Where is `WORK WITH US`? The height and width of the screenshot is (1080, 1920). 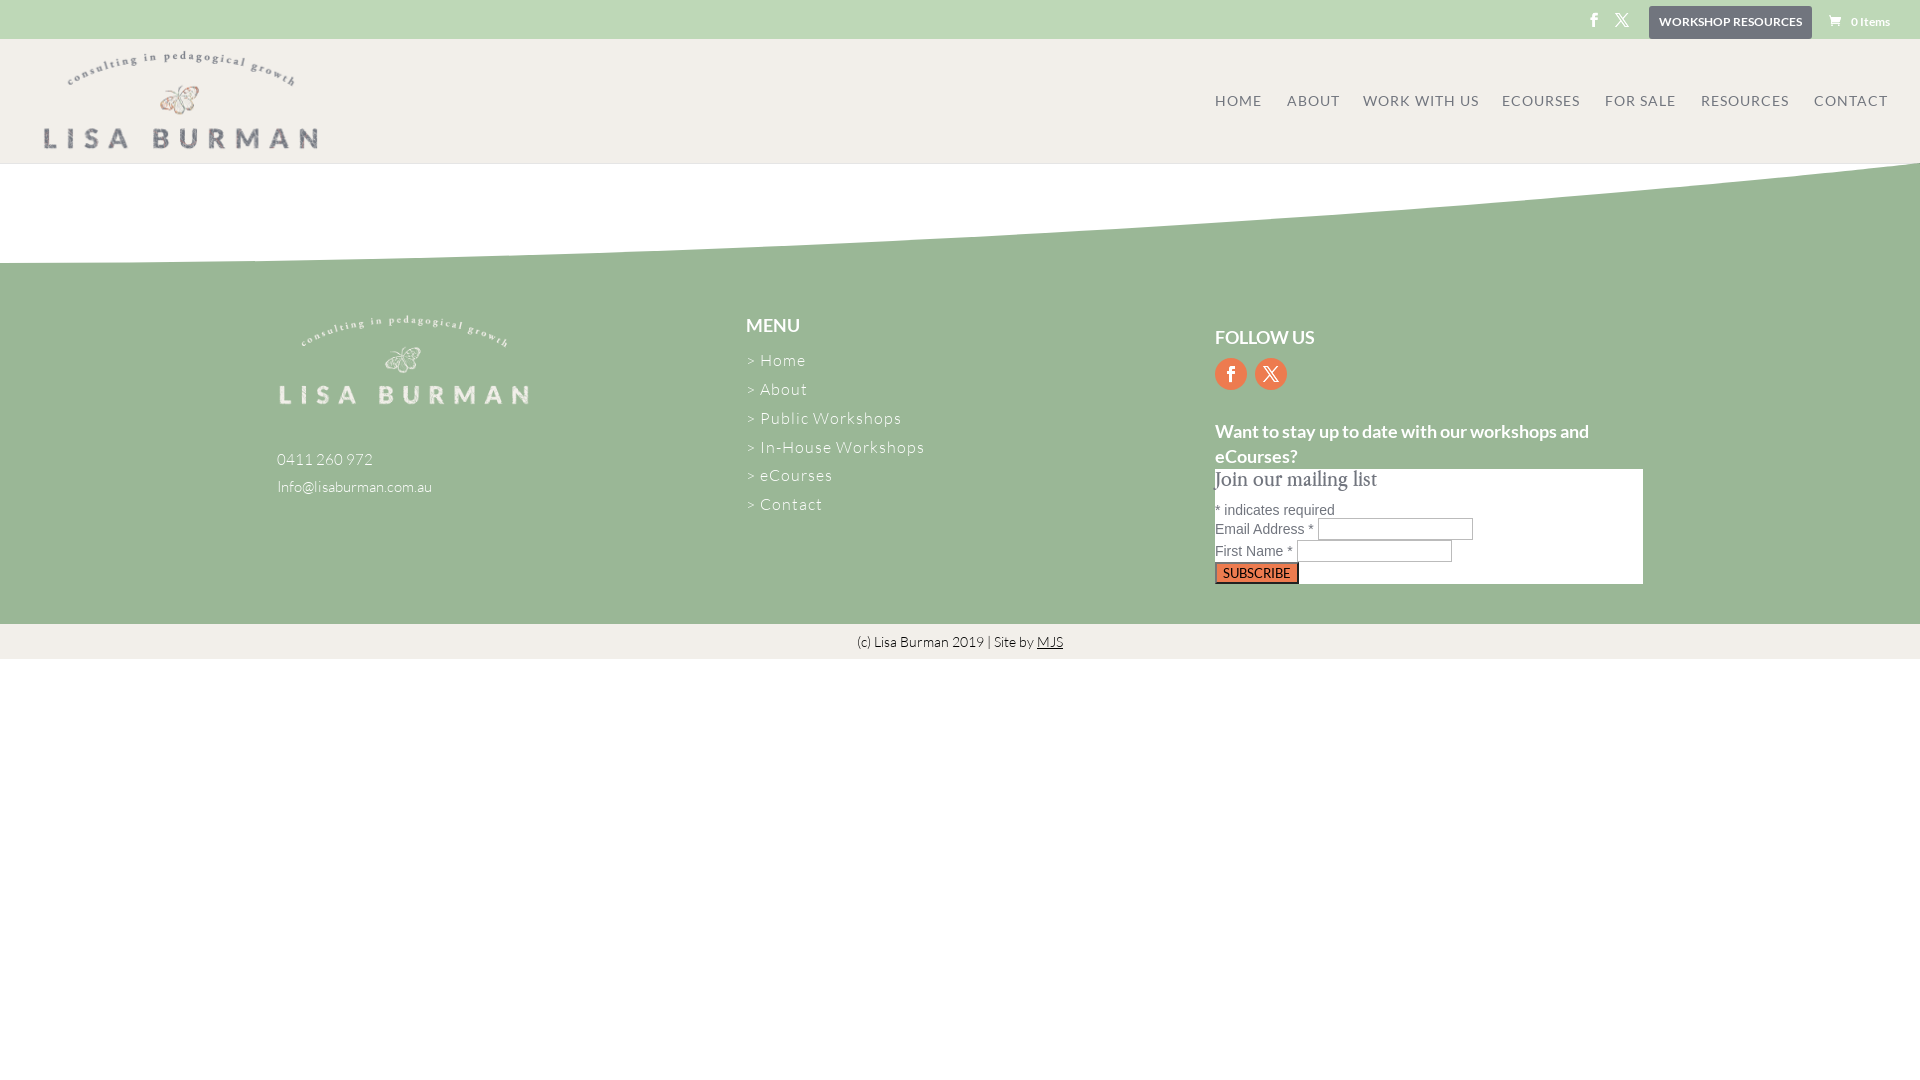
WORK WITH US is located at coordinates (1431, 128).